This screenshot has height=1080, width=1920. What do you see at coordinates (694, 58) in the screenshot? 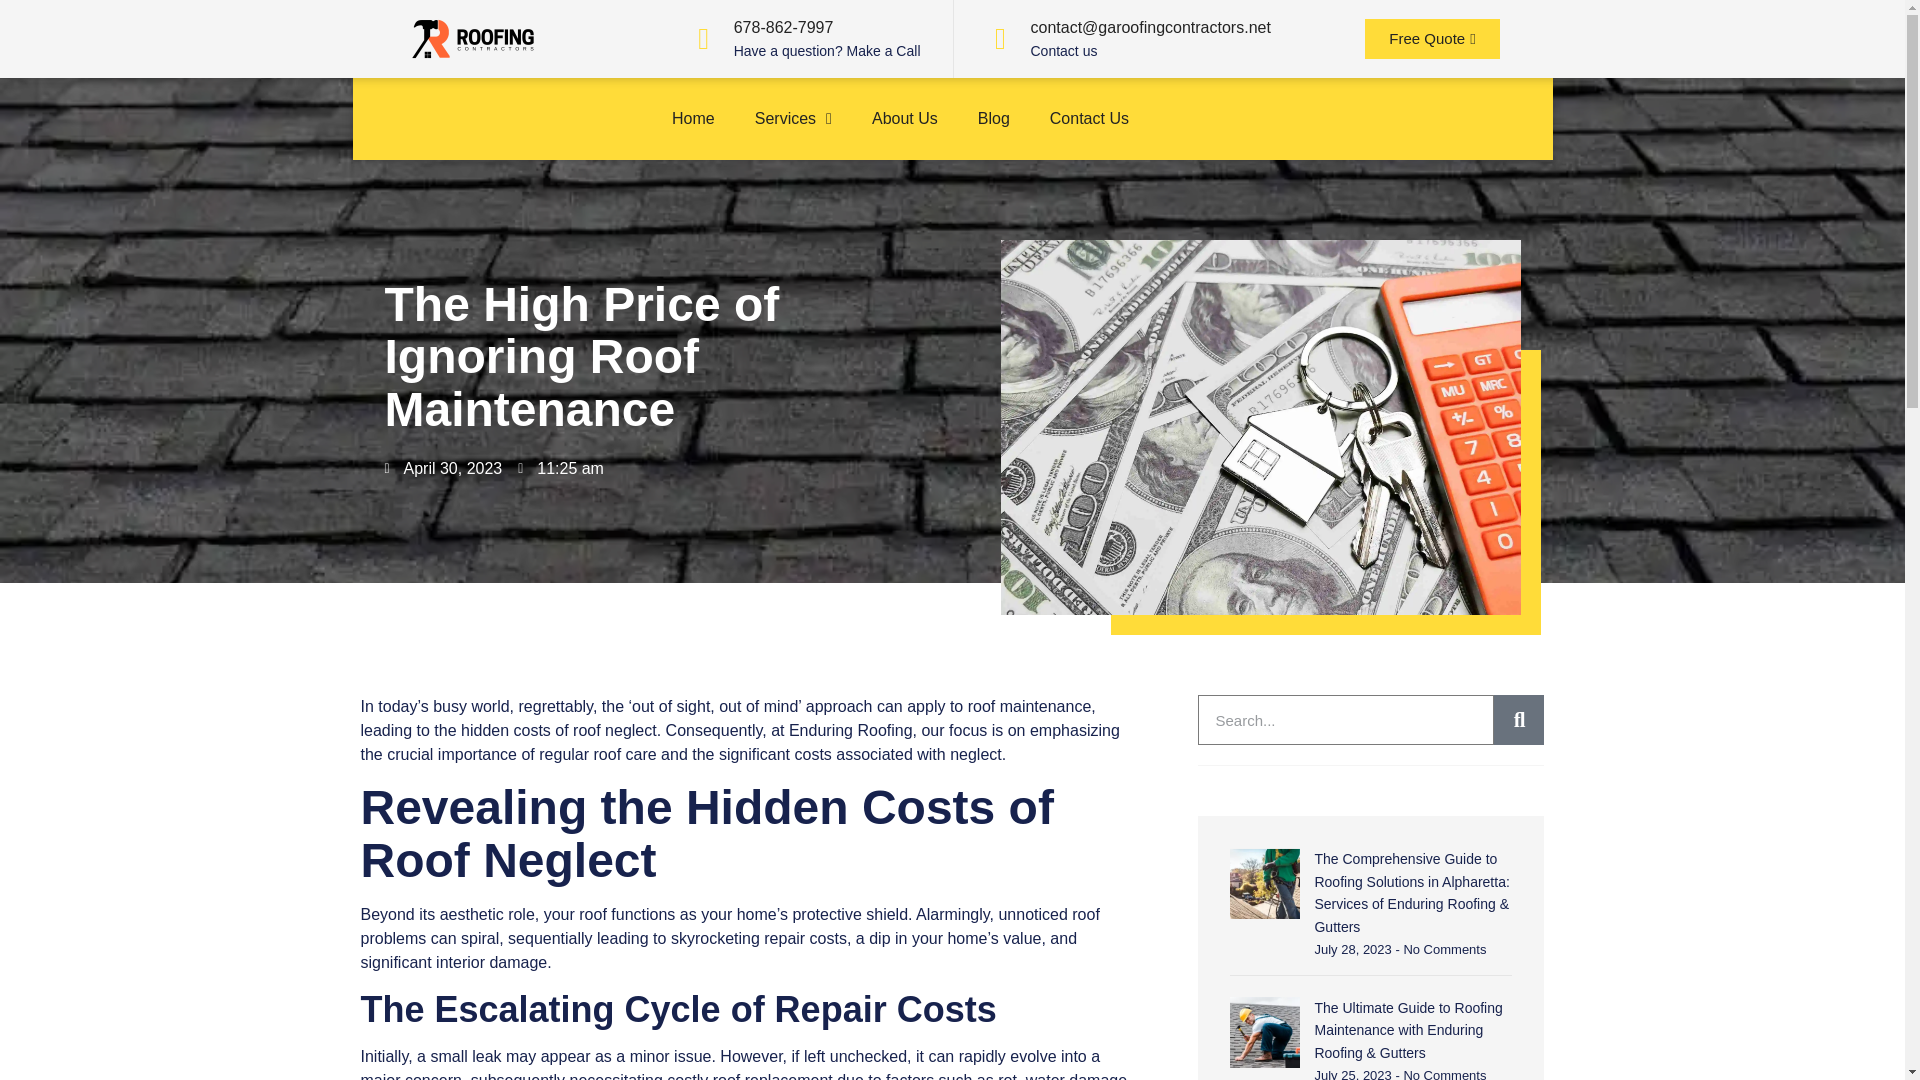
I see `Home` at bounding box center [694, 58].